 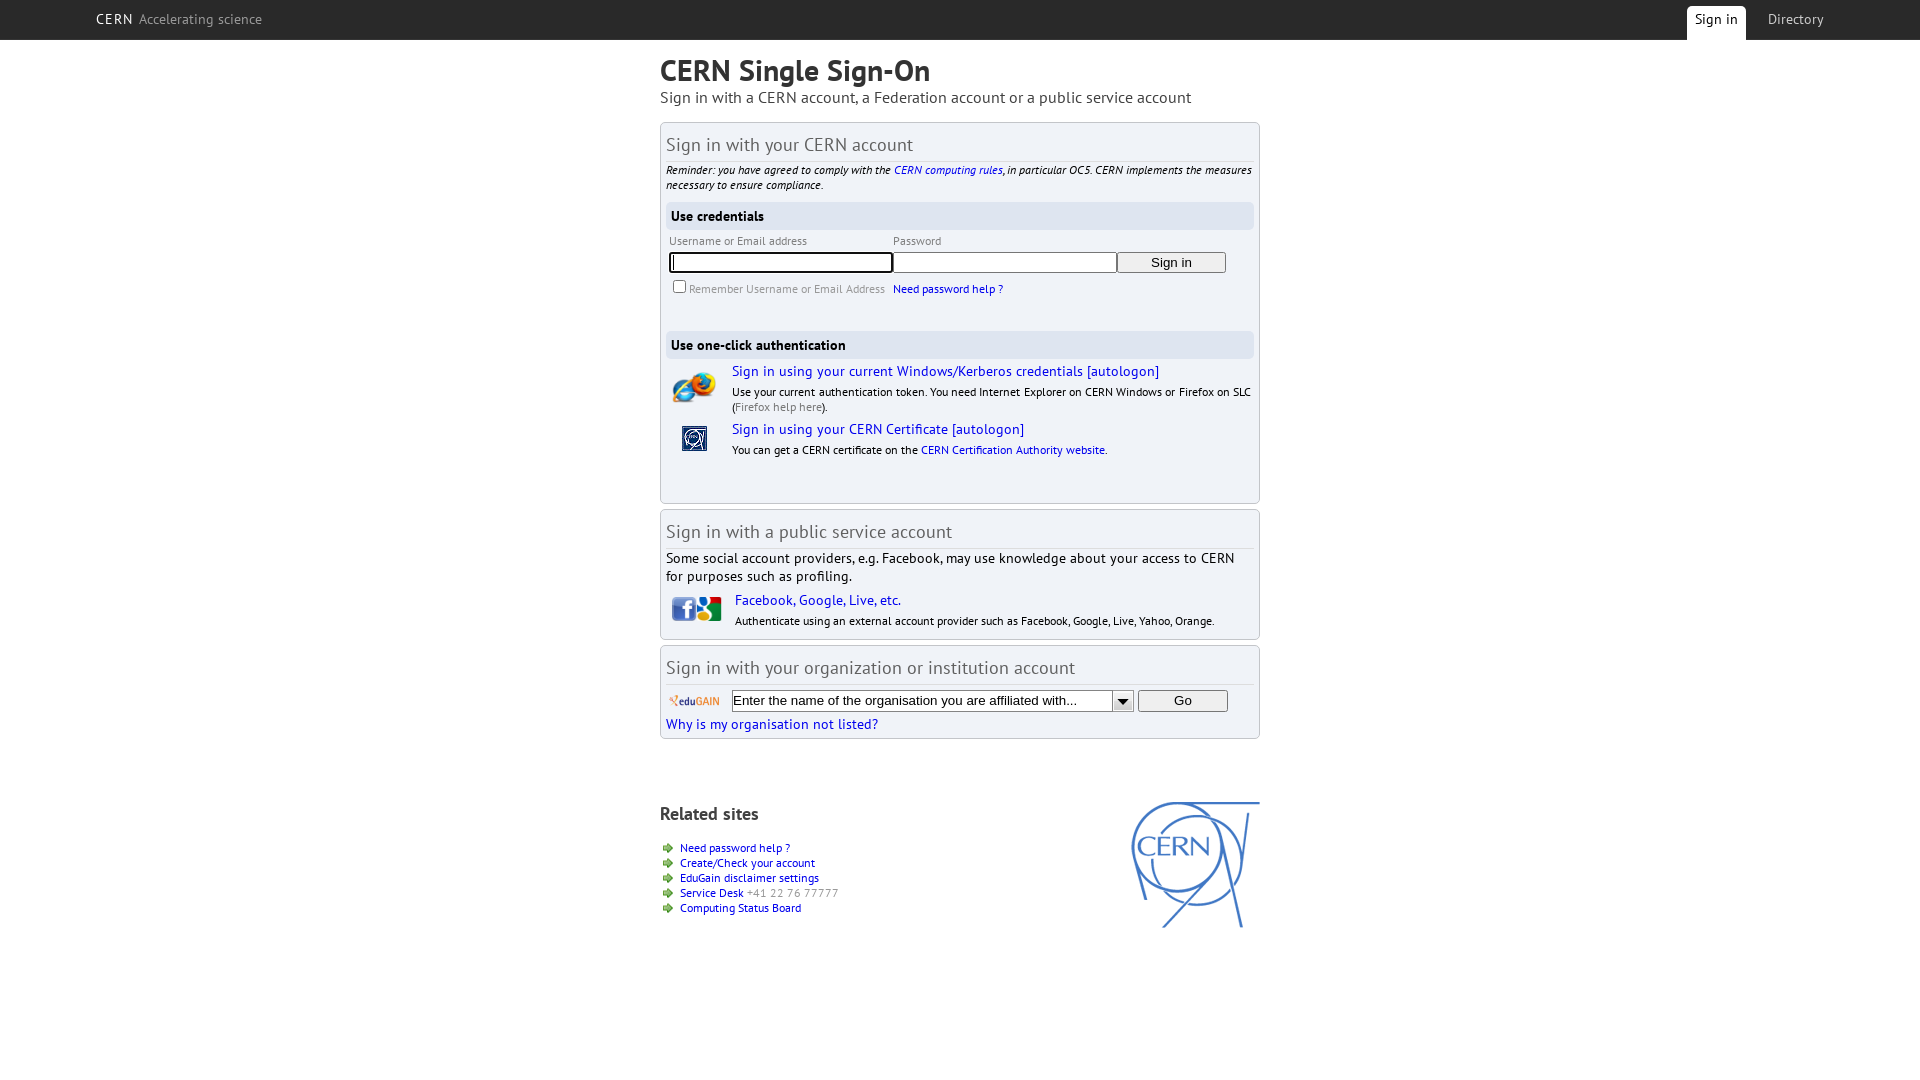 I want to click on CERN Single Sign-On, so click(x=795, y=70).